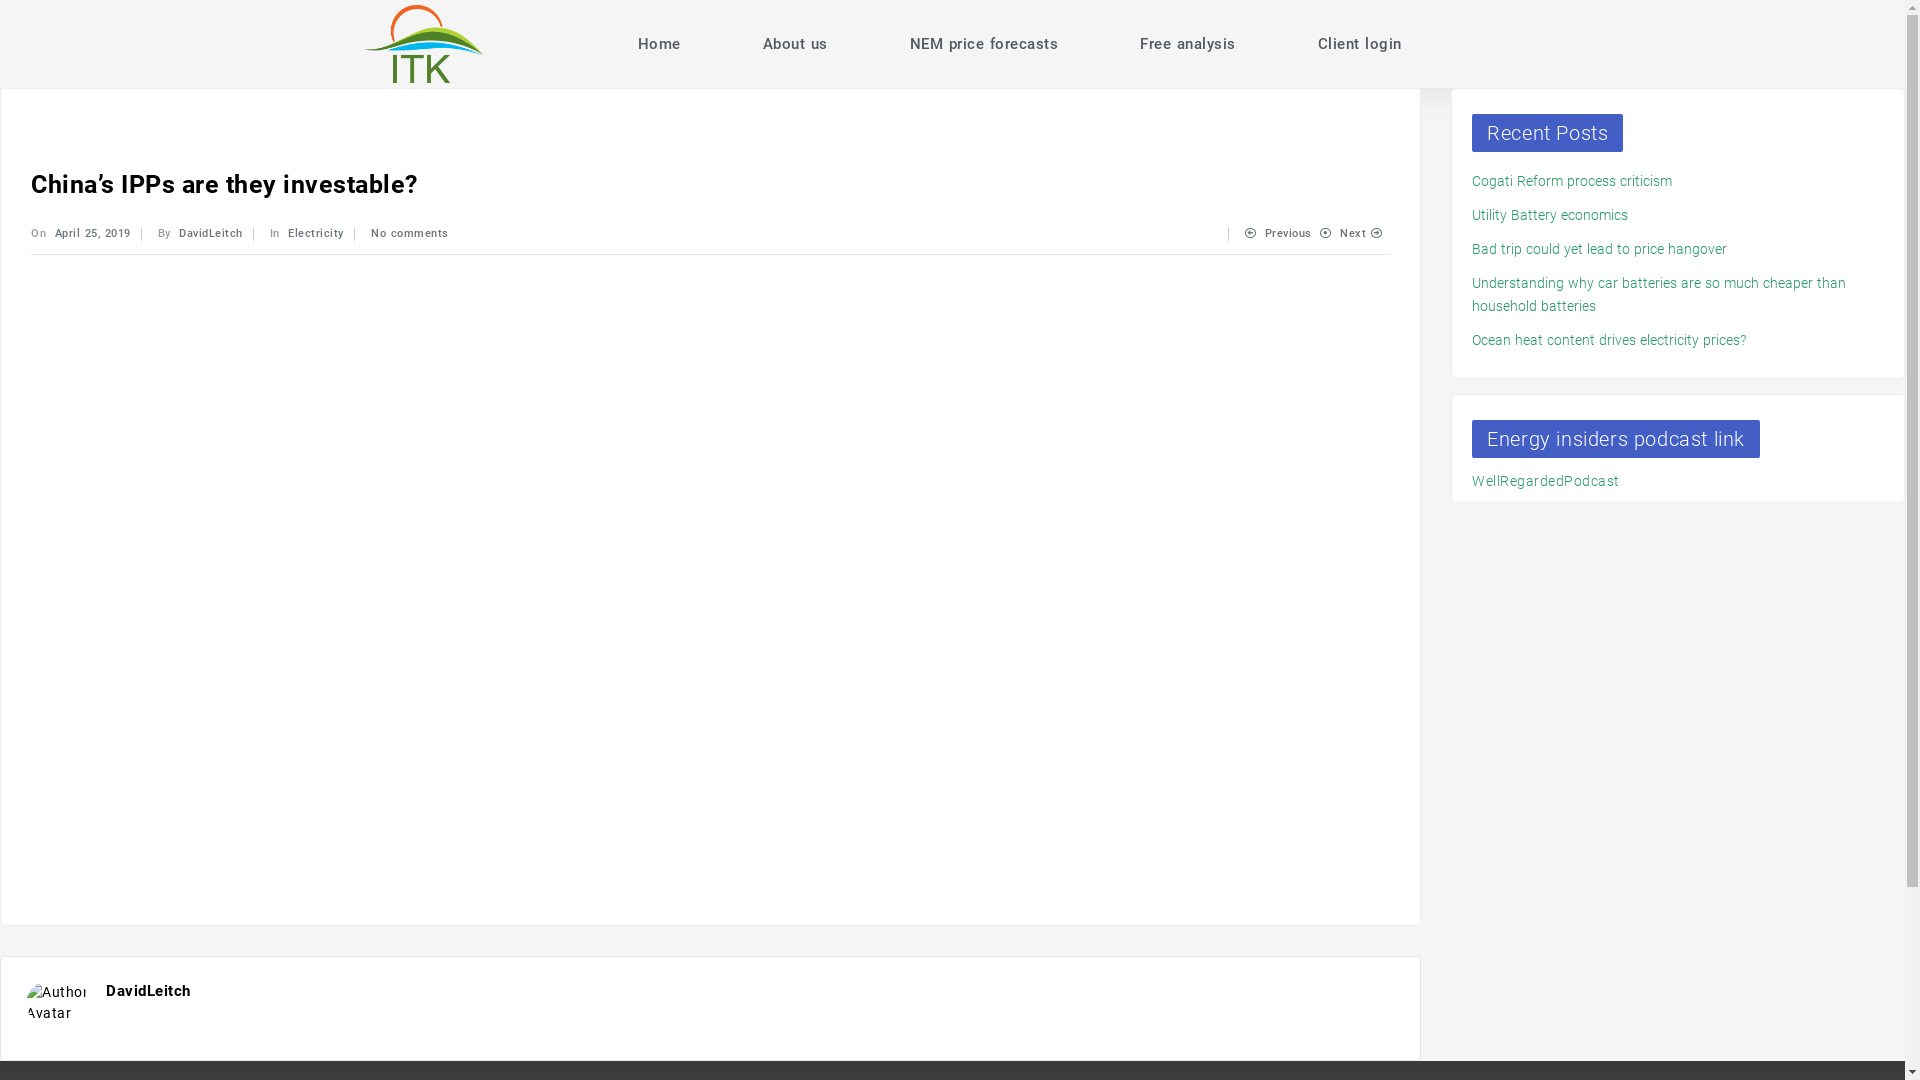 The height and width of the screenshot is (1080, 1920). Describe the element at coordinates (1600, 249) in the screenshot. I see `Bad trip could yet lead to price hangover` at that location.